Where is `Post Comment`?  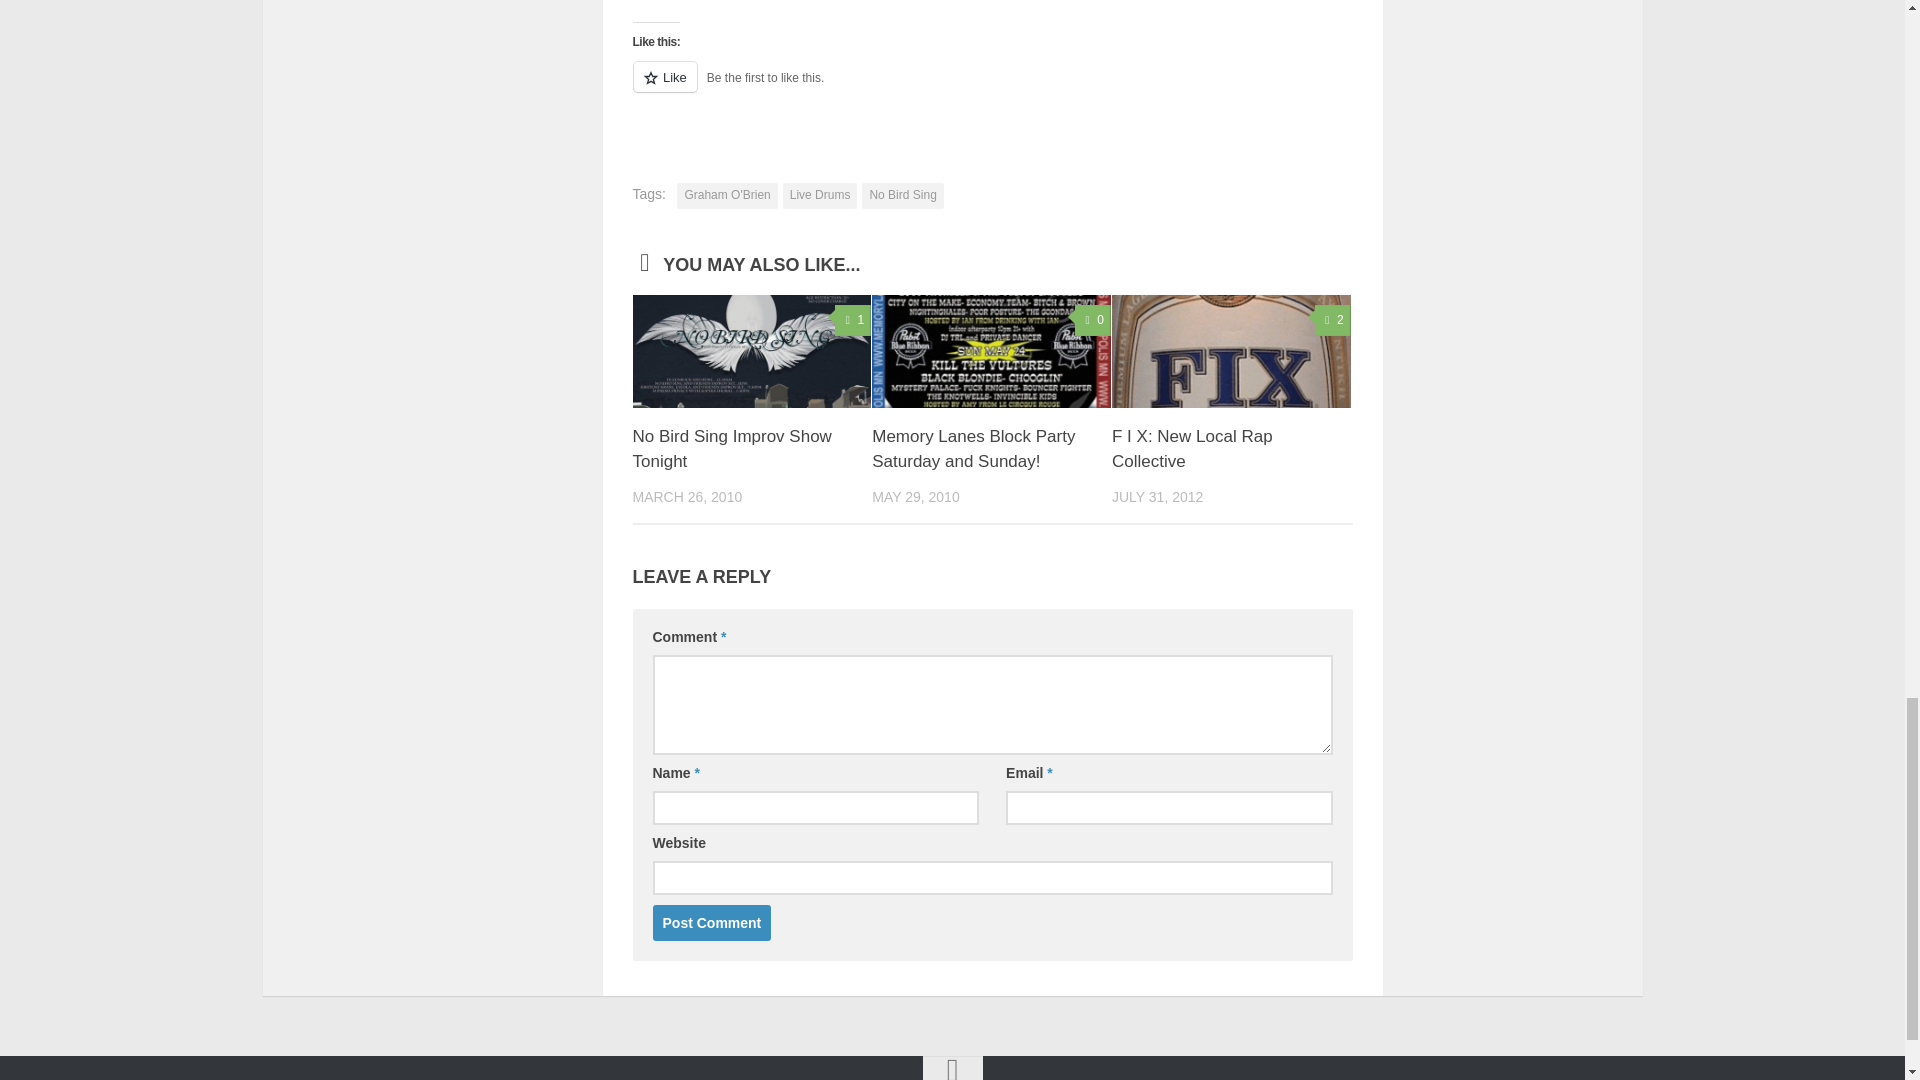 Post Comment is located at coordinates (712, 922).